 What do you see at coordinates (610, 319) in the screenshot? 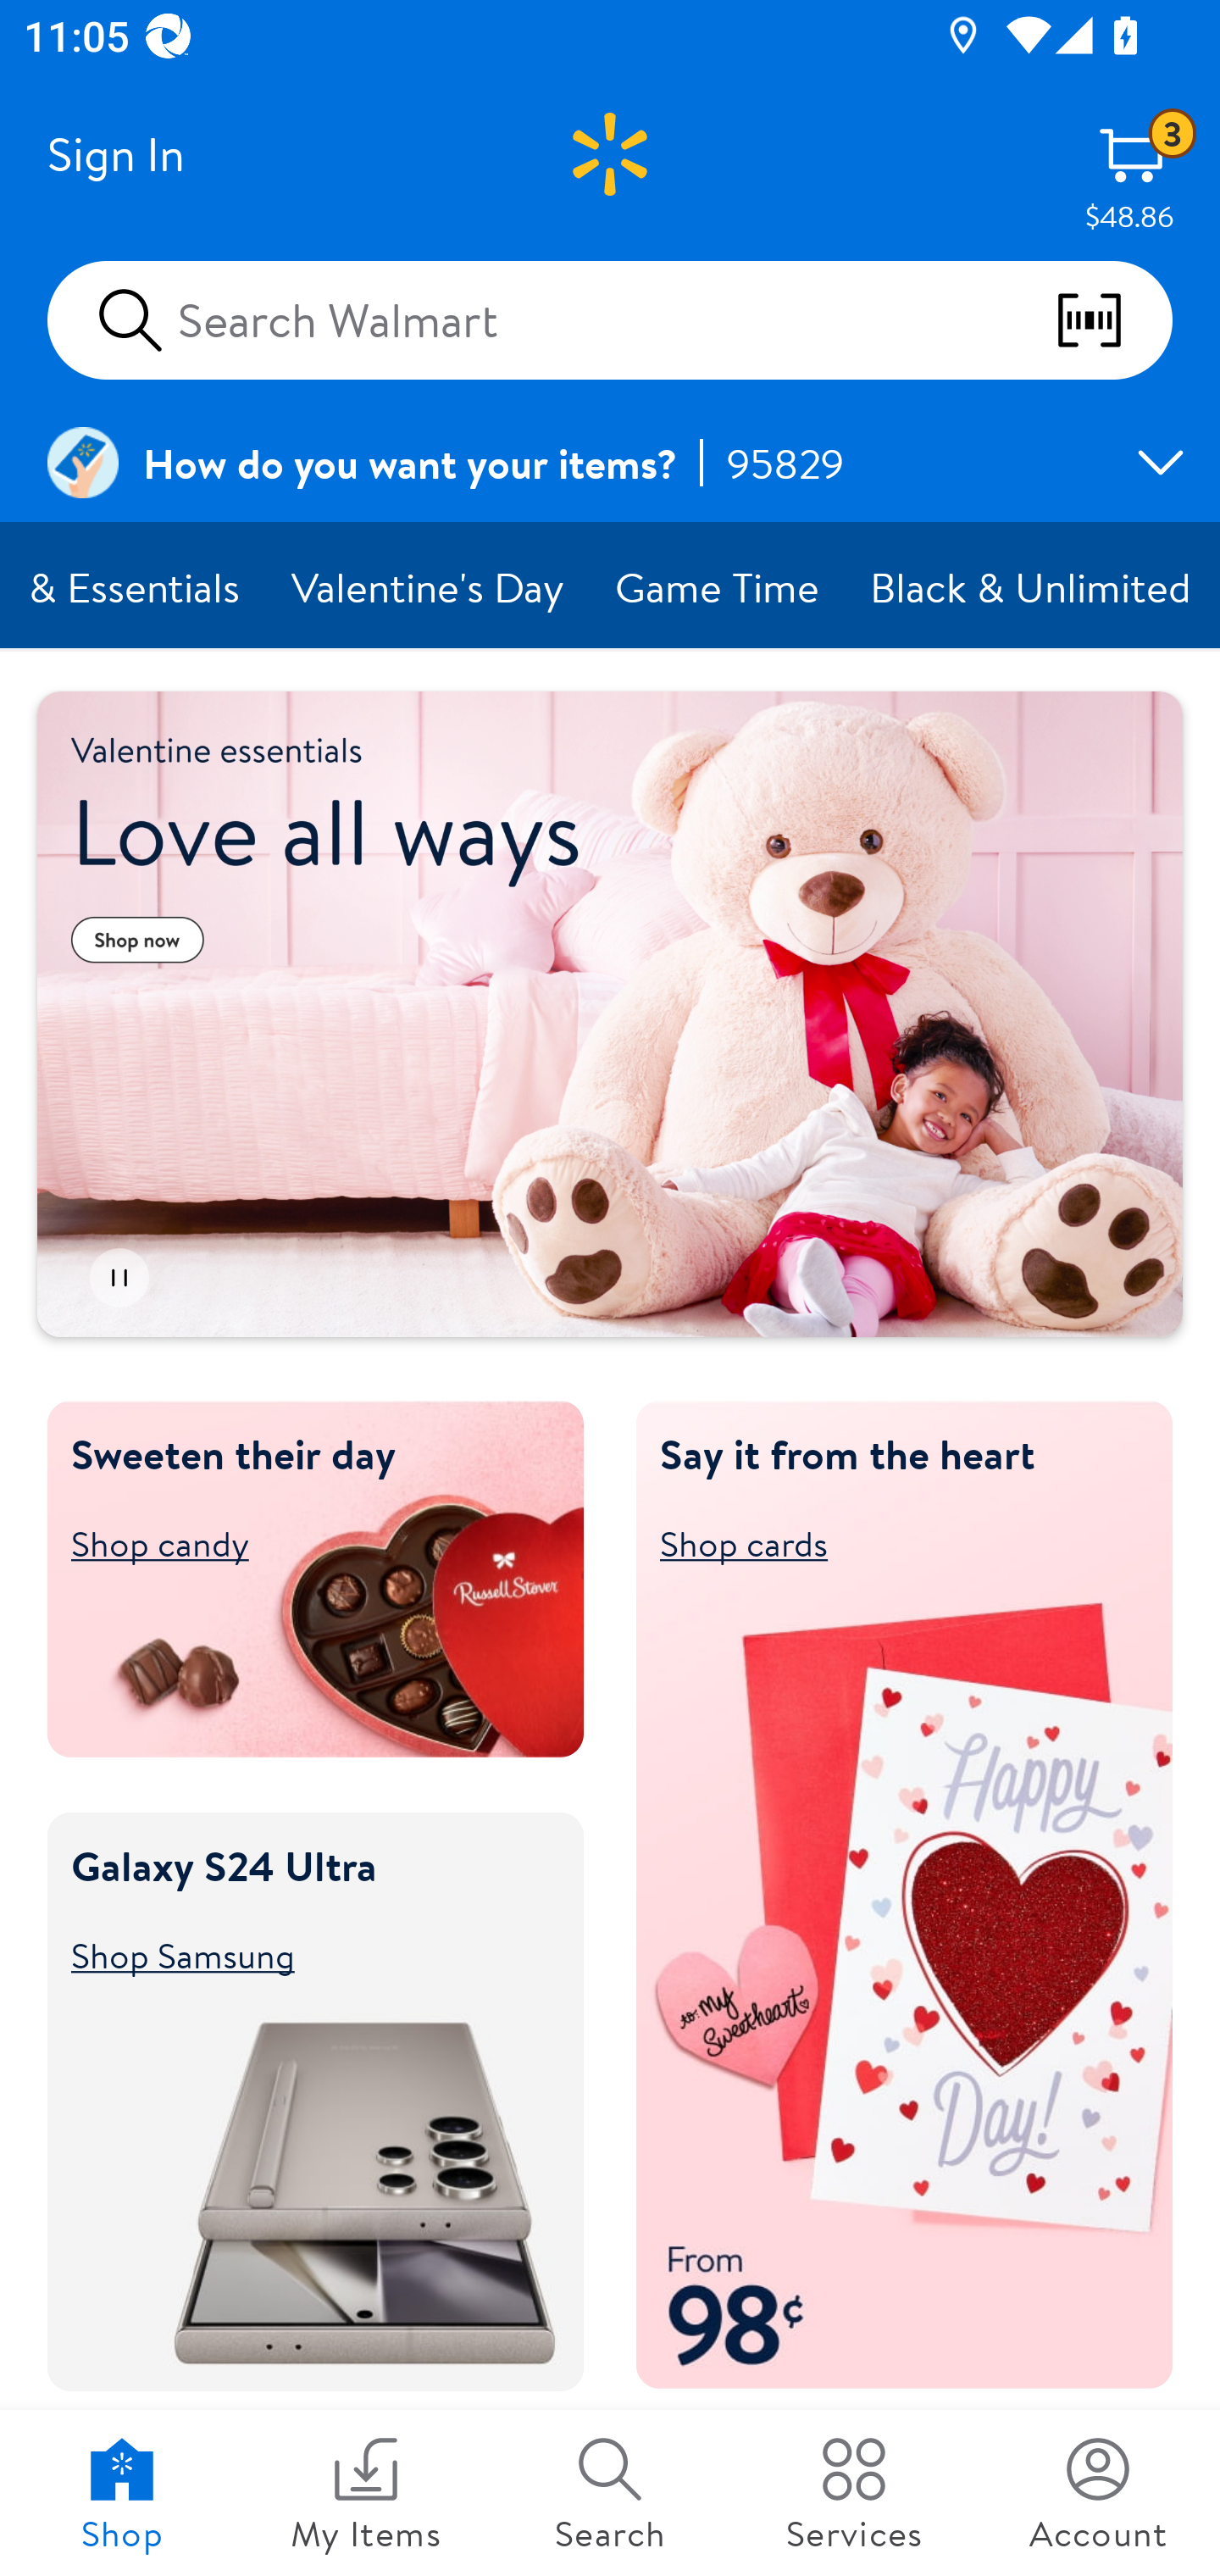
I see `Search Walmart scan barcodes qr codes and more` at bounding box center [610, 319].